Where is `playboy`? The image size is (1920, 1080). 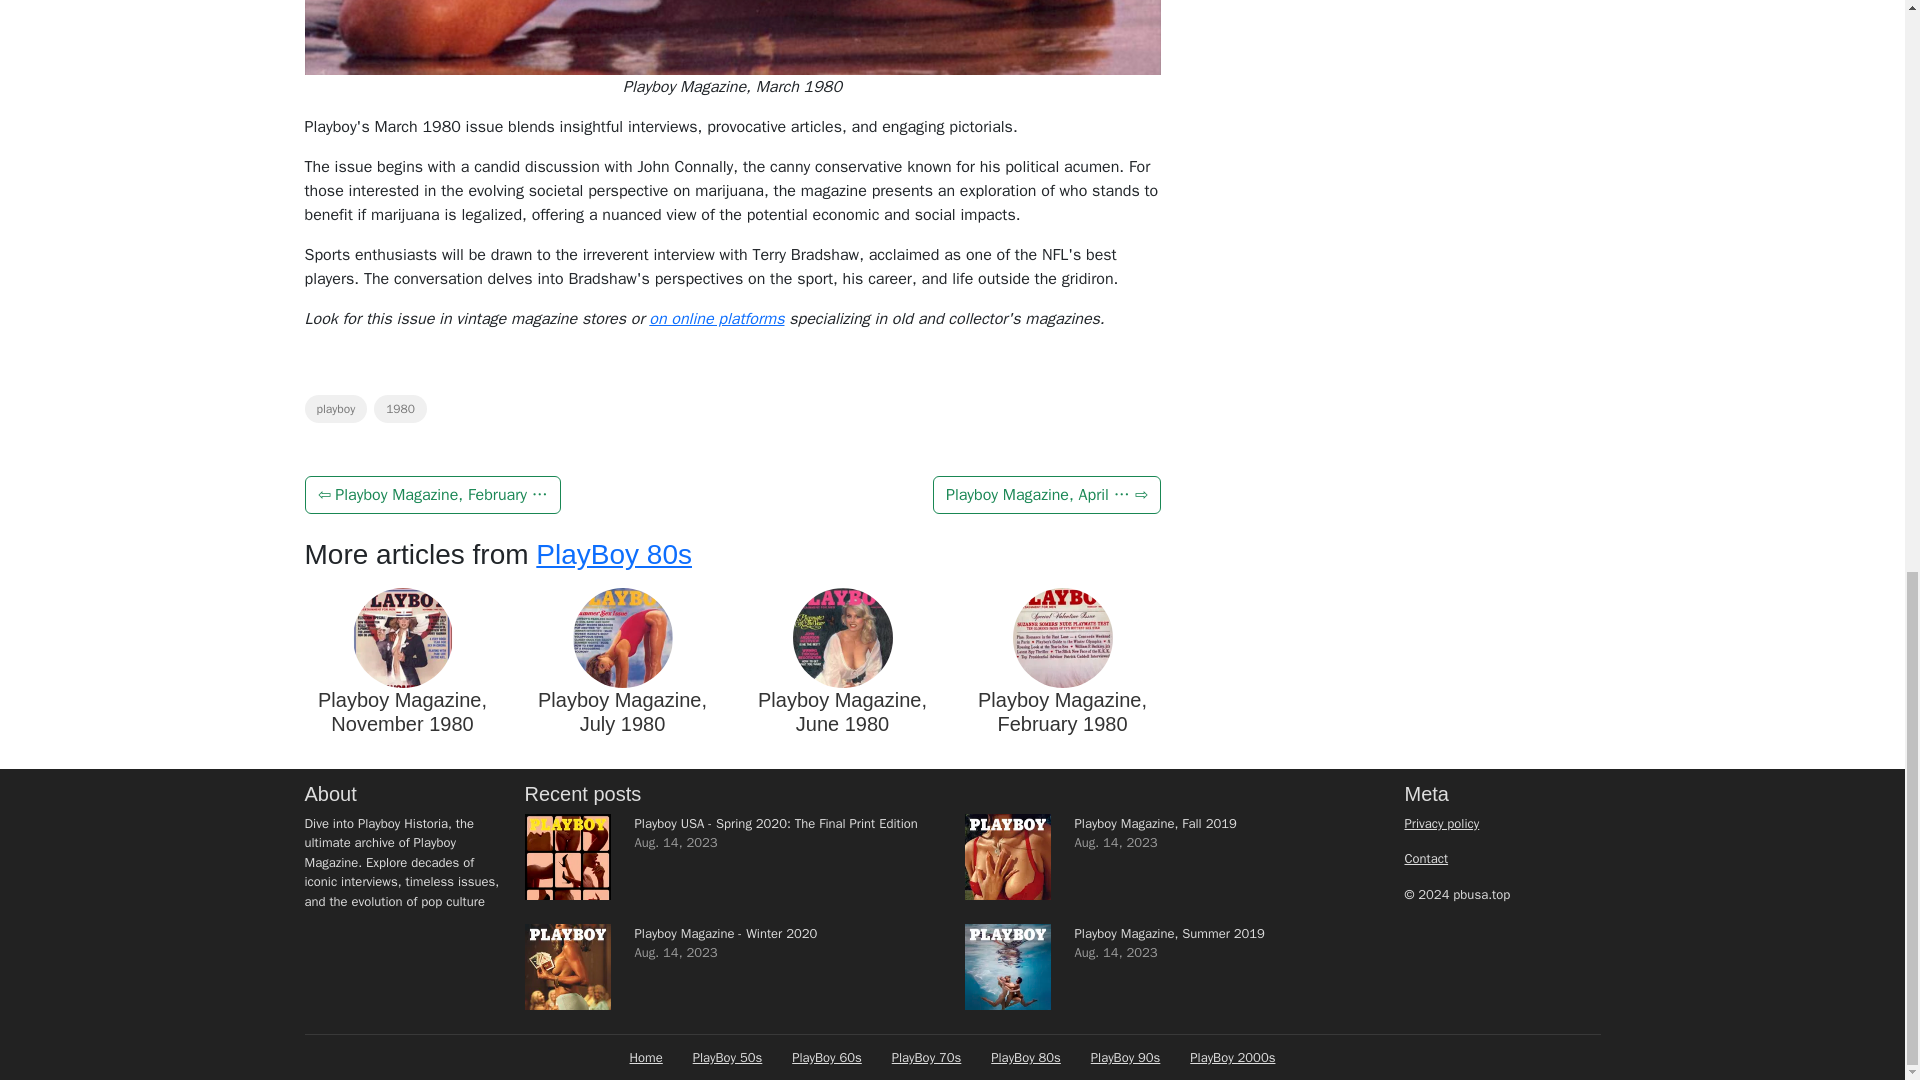 playboy is located at coordinates (334, 409).